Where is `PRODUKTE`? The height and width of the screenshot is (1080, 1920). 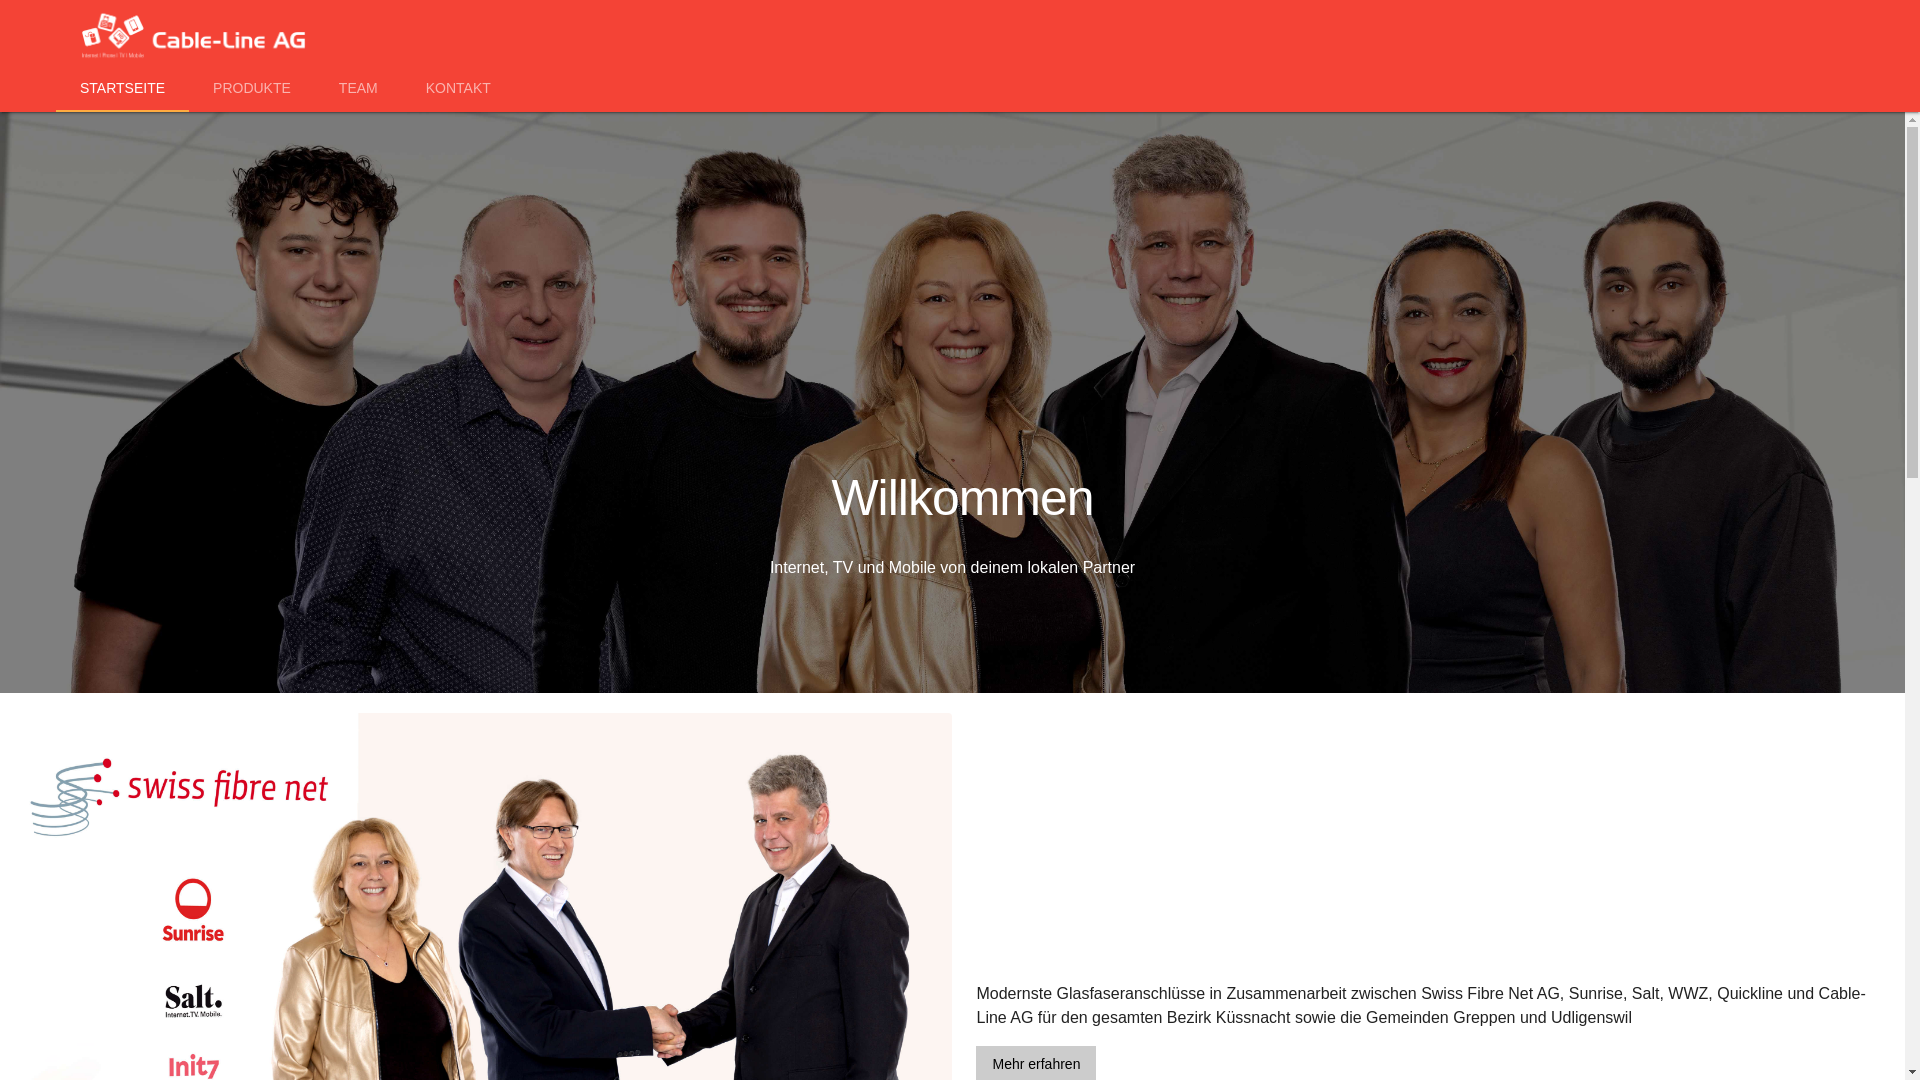 PRODUKTE is located at coordinates (252, 88).